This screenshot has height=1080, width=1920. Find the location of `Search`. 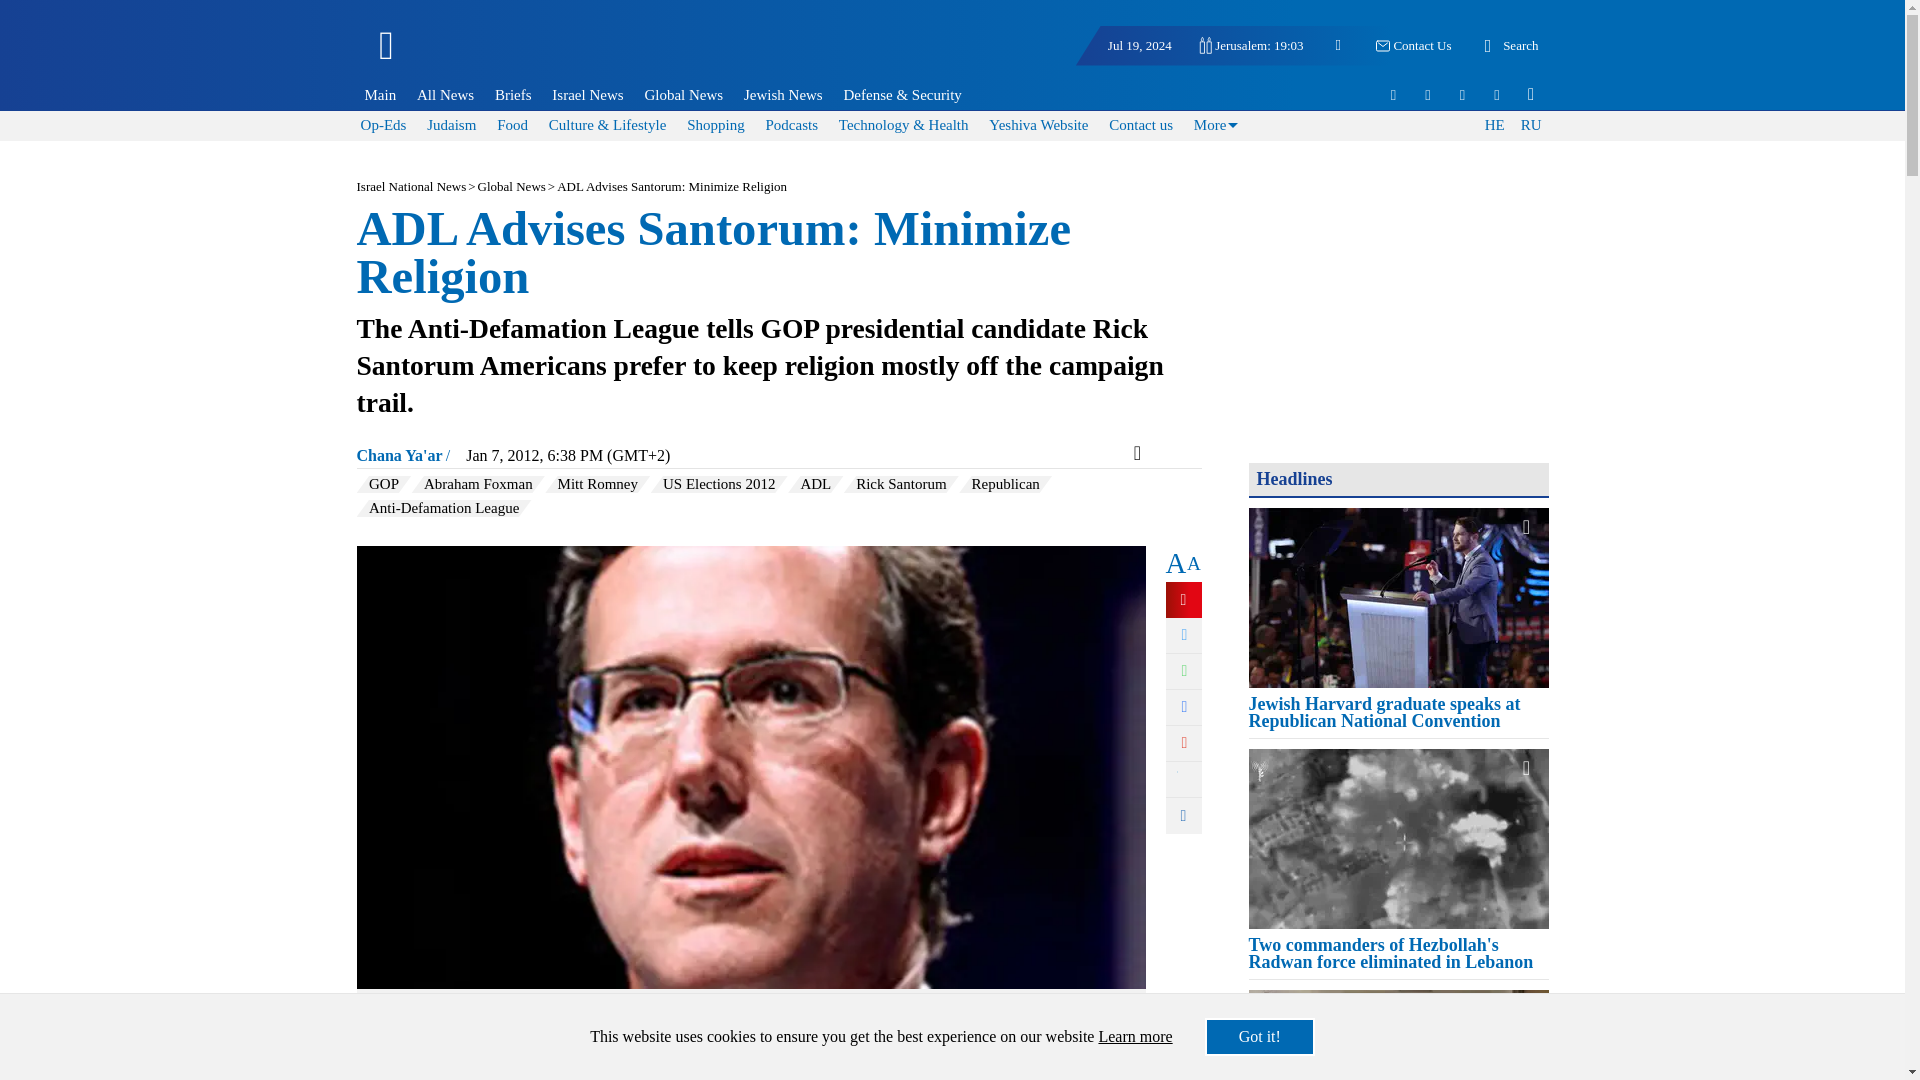

Search is located at coordinates (1508, 46).